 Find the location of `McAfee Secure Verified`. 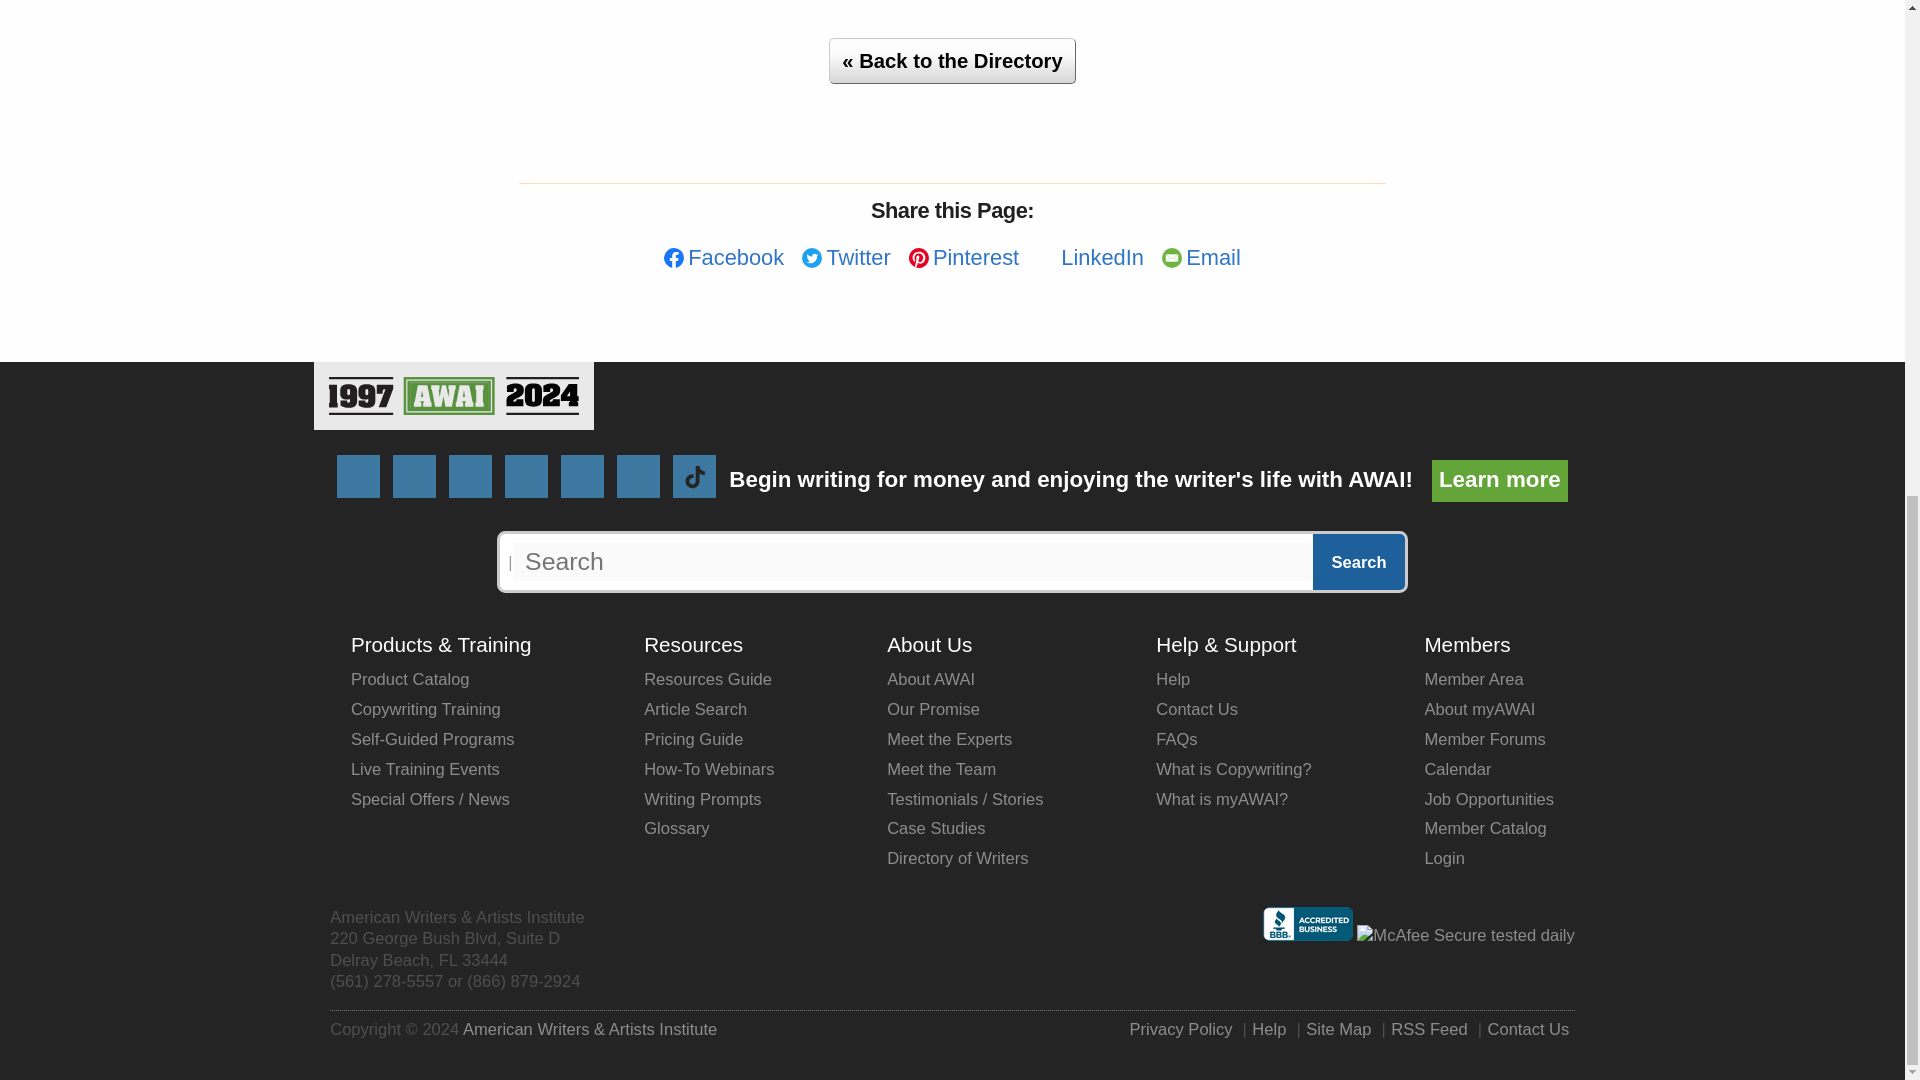

McAfee Secure Verified is located at coordinates (1466, 935).